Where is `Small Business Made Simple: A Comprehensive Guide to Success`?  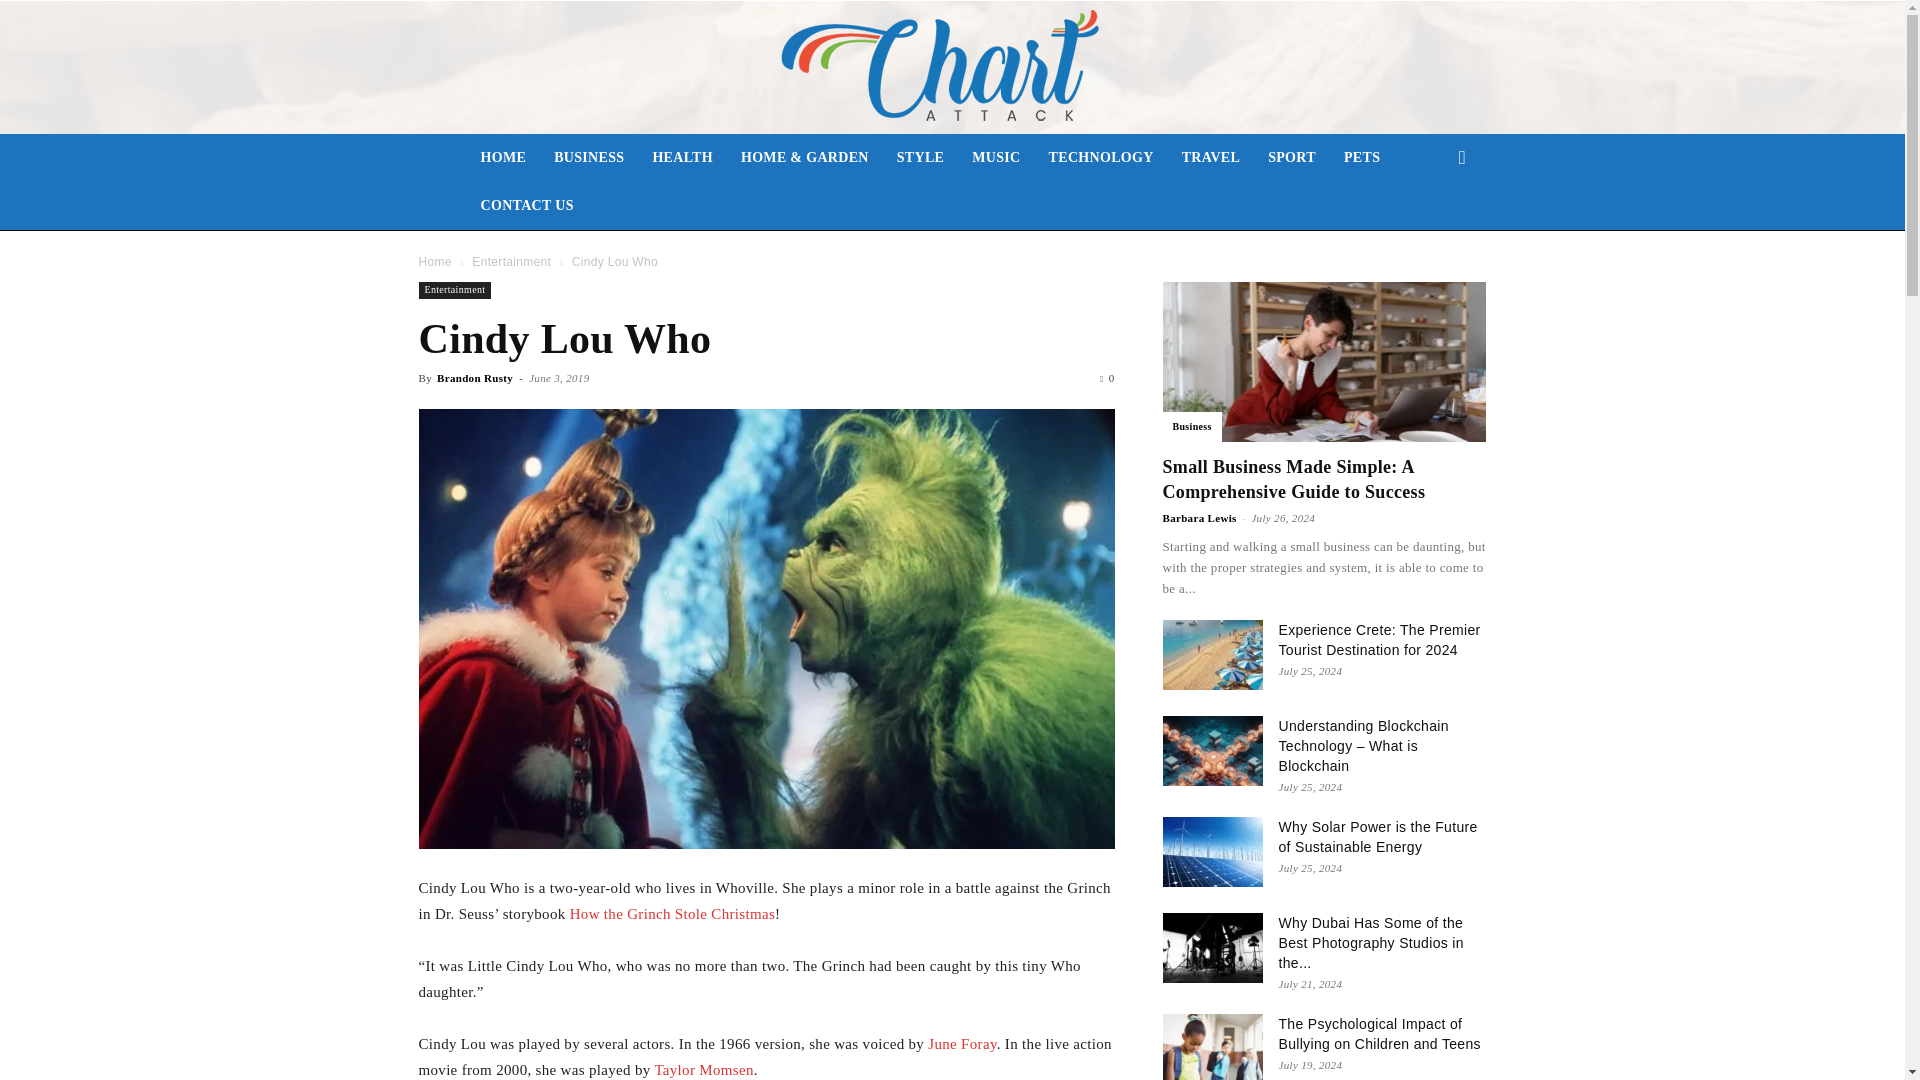 Small Business Made Simple: A Comprehensive Guide to Success is located at coordinates (1292, 479).